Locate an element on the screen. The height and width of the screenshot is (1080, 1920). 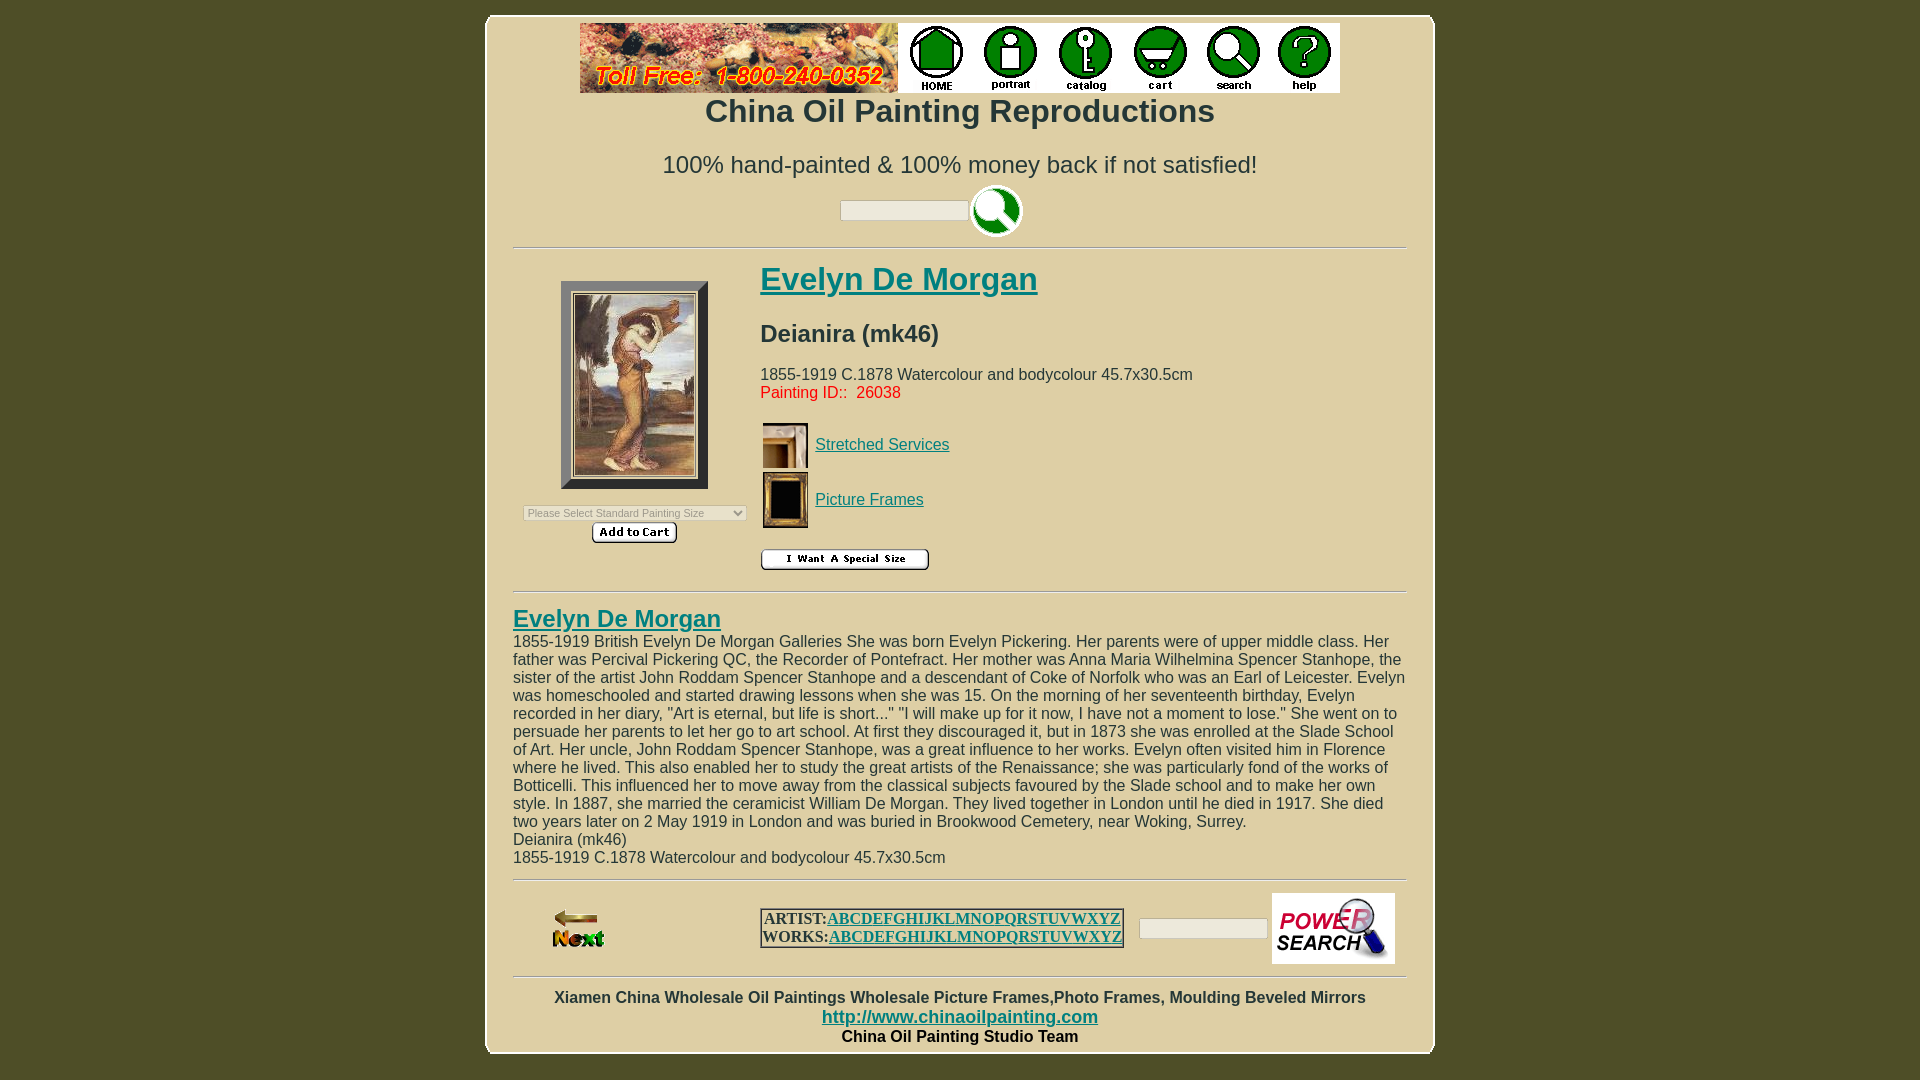
Evelyn De Morgan is located at coordinates (616, 618).